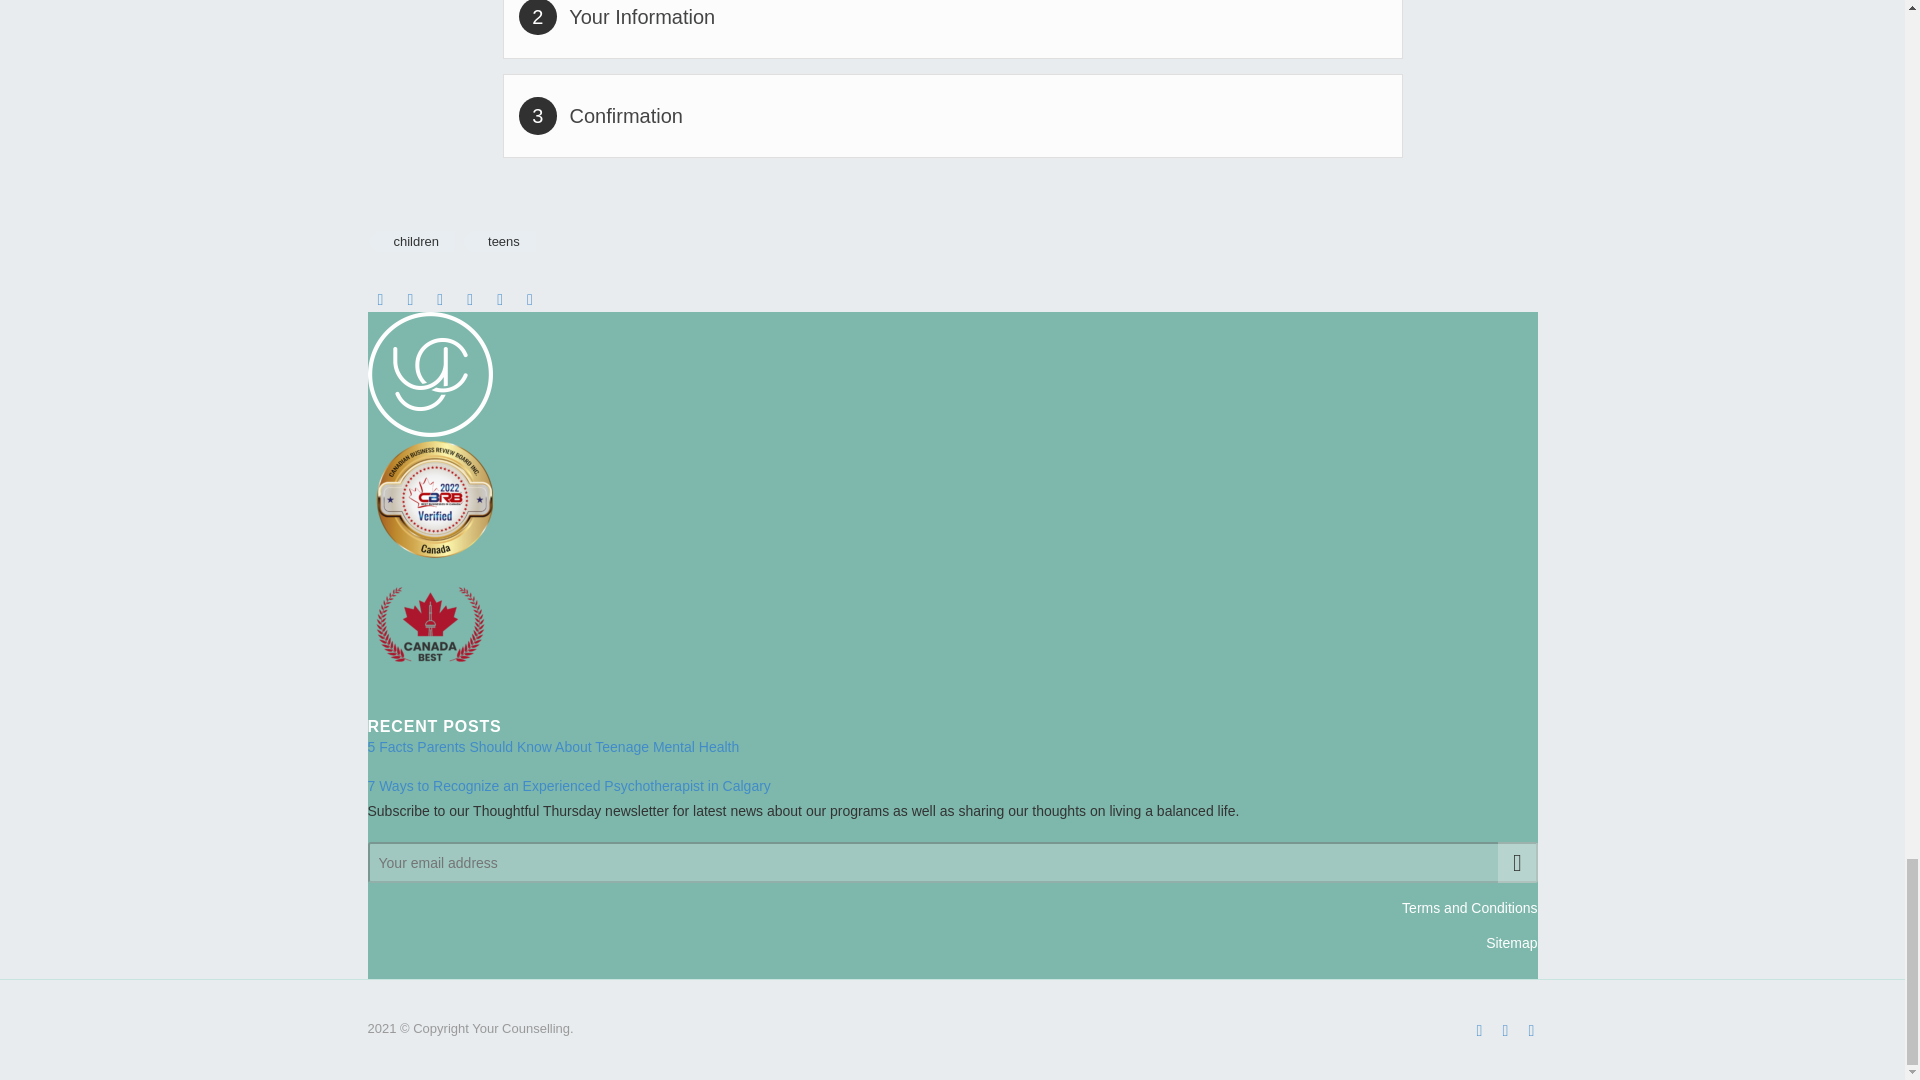 The width and height of the screenshot is (1920, 1080). I want to click on Tumblr, so click(470, 299).